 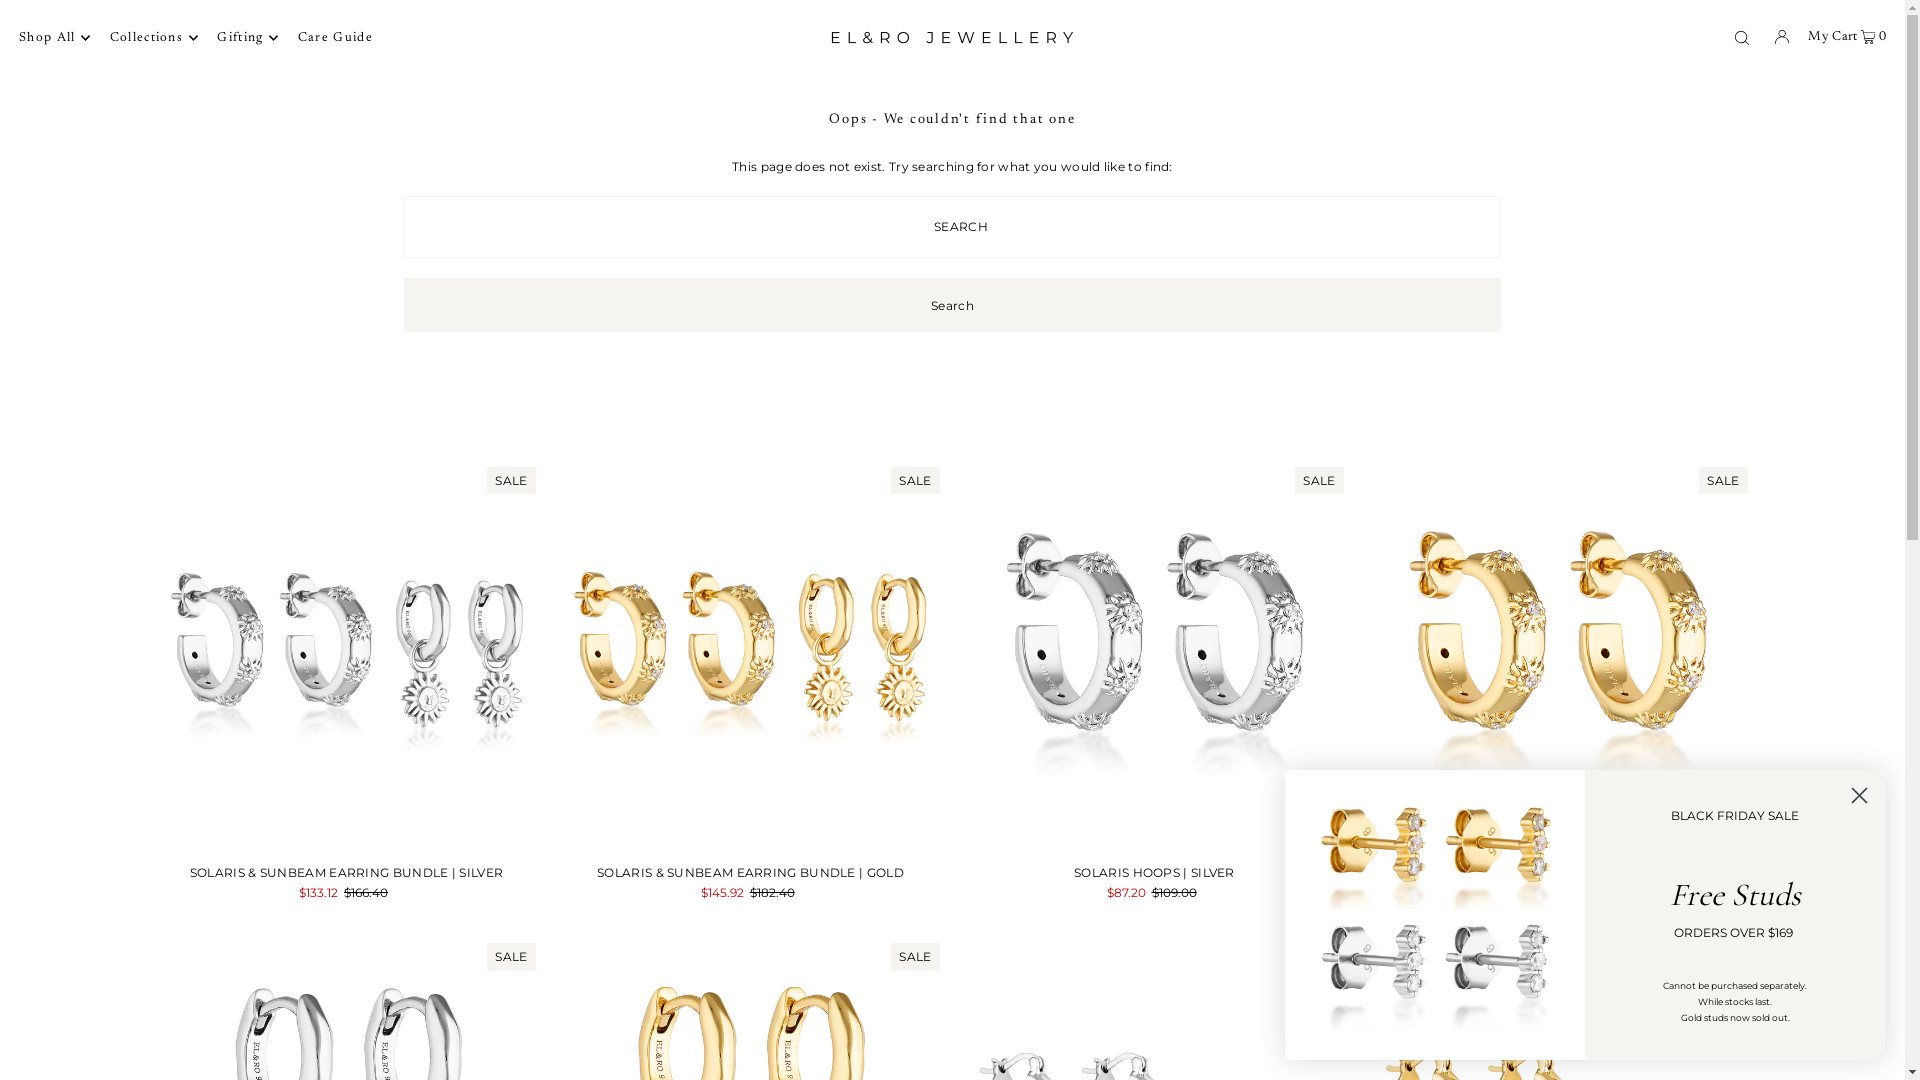 I want to click on SOLARIS & SUNBEAM EARRING BUNDLE | GOLD, so click(x=750, y=656).